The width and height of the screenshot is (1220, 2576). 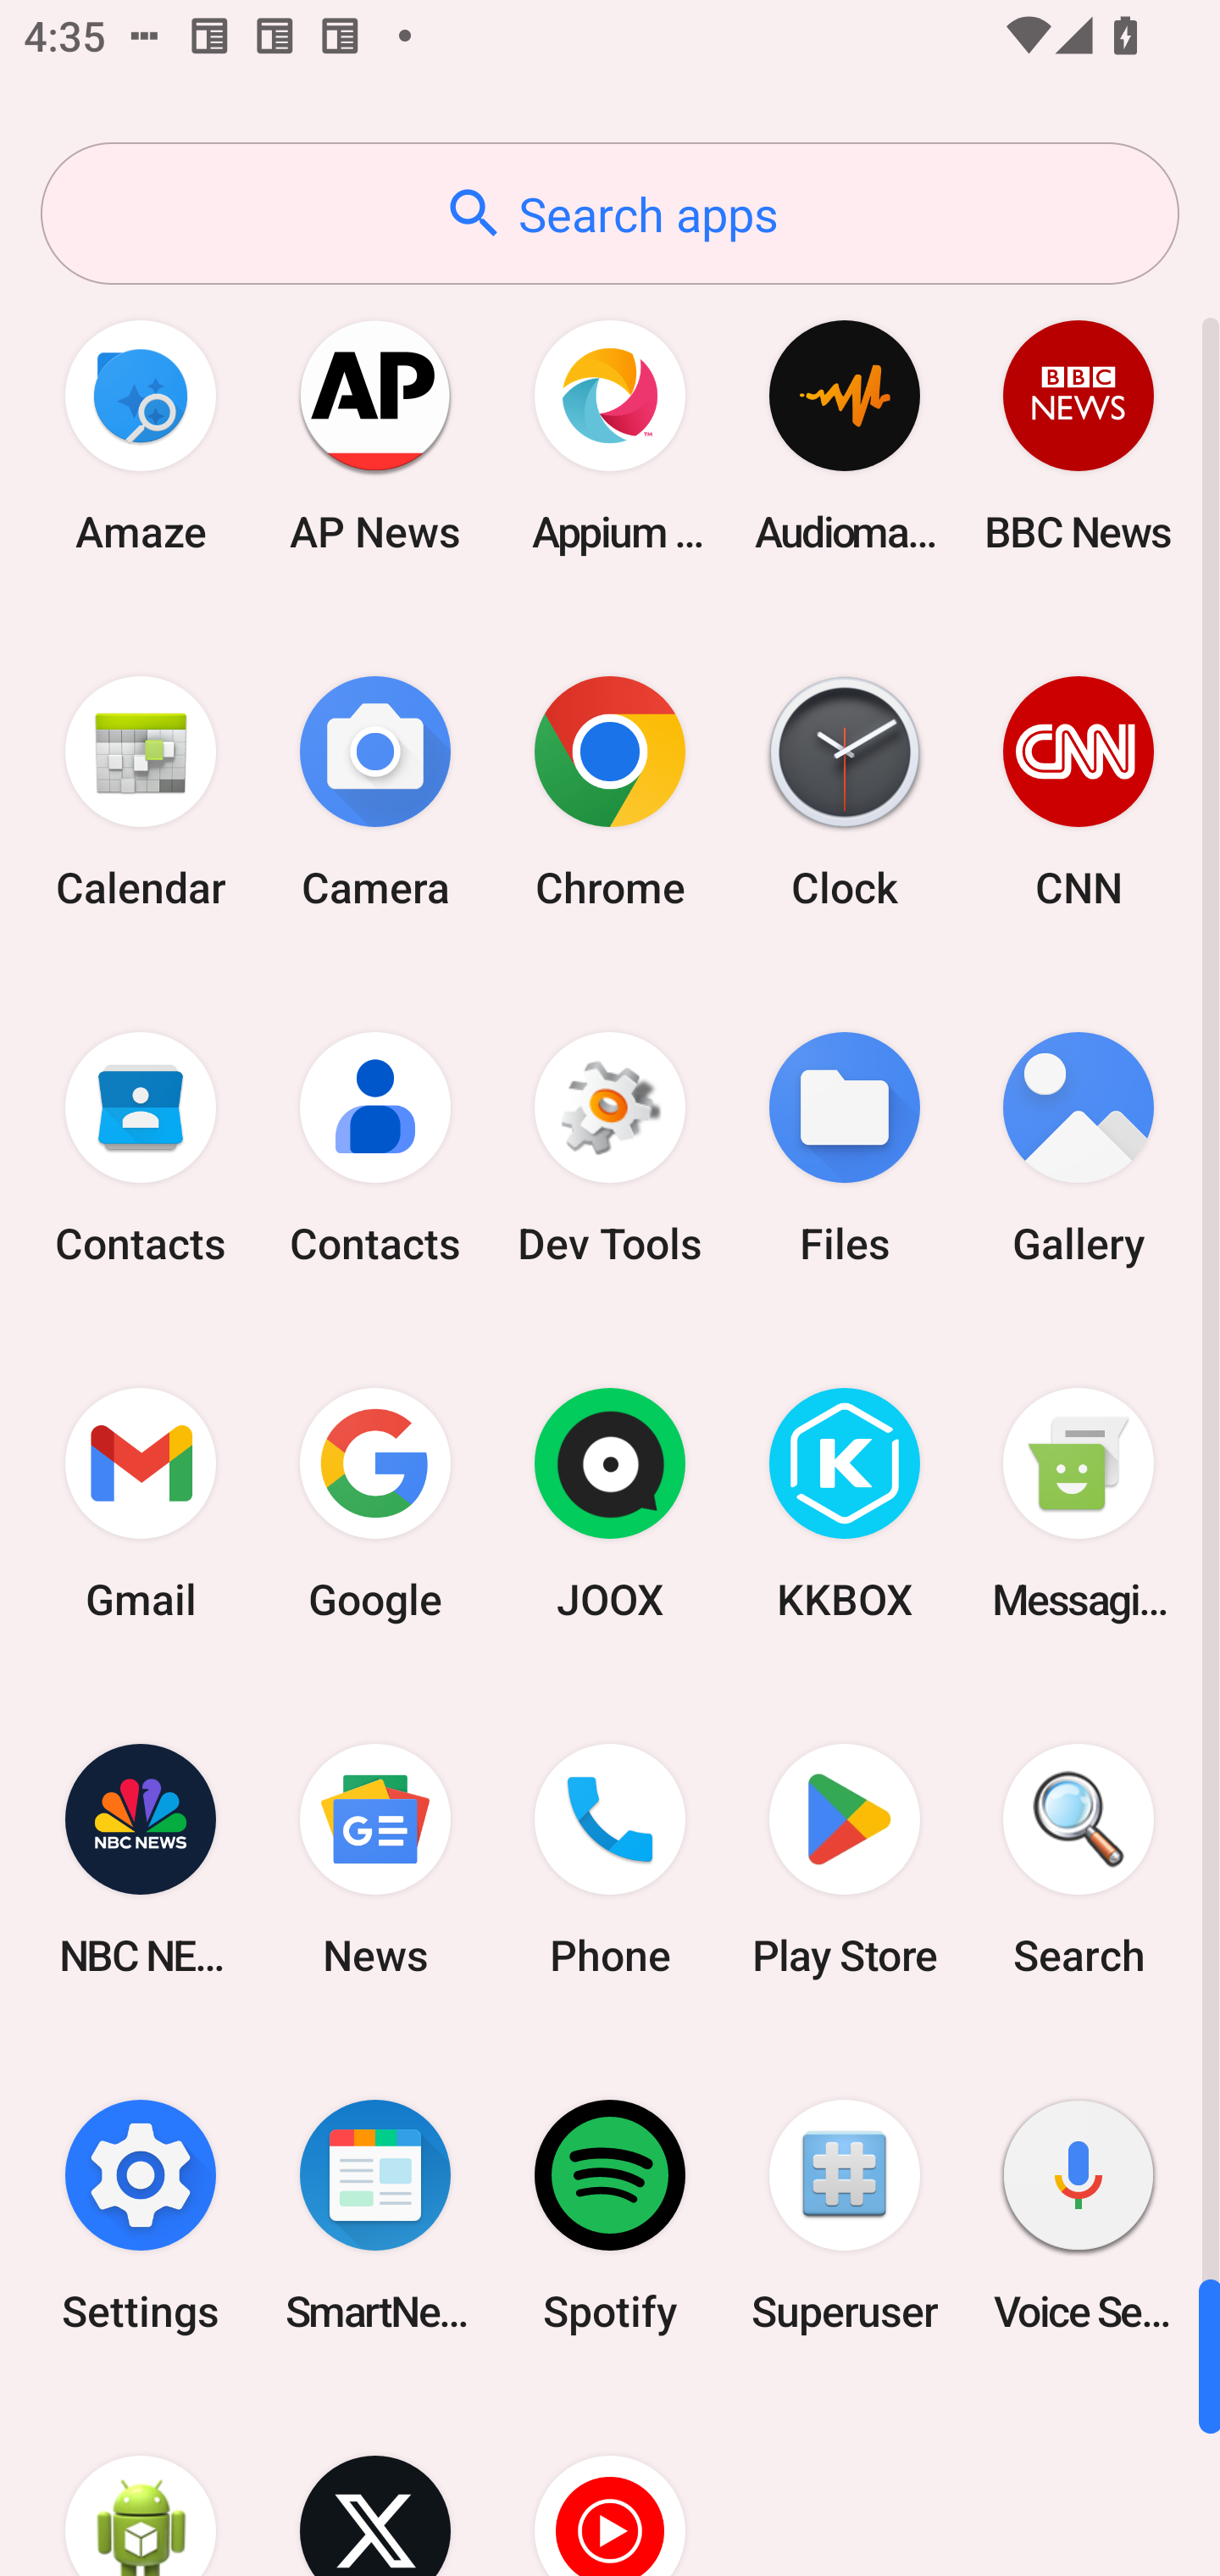 I want to click on AP News, so click(x=375, y=436).